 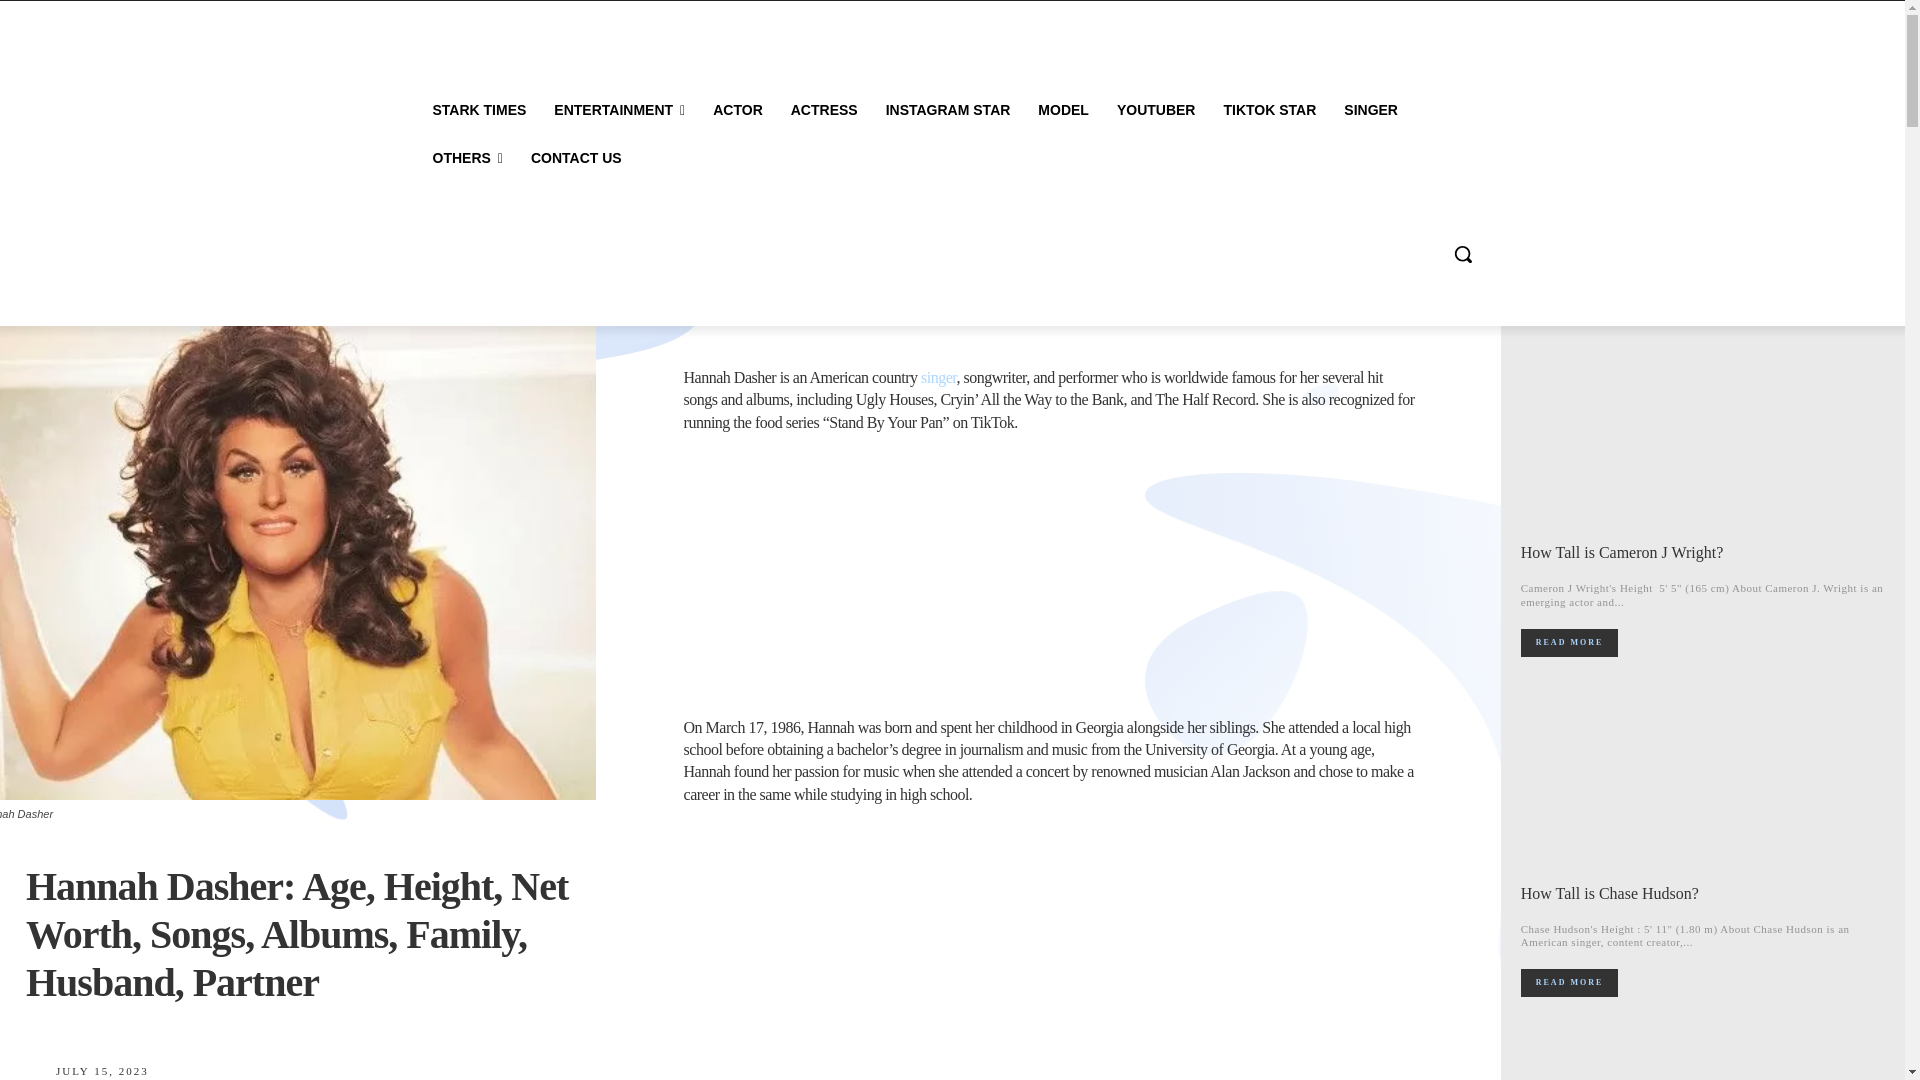 What do you see at coordinates (1622, 552) in the screenshot?
I see `How Tall is Cameron J Wright?` at bounding box center [1622, 552].